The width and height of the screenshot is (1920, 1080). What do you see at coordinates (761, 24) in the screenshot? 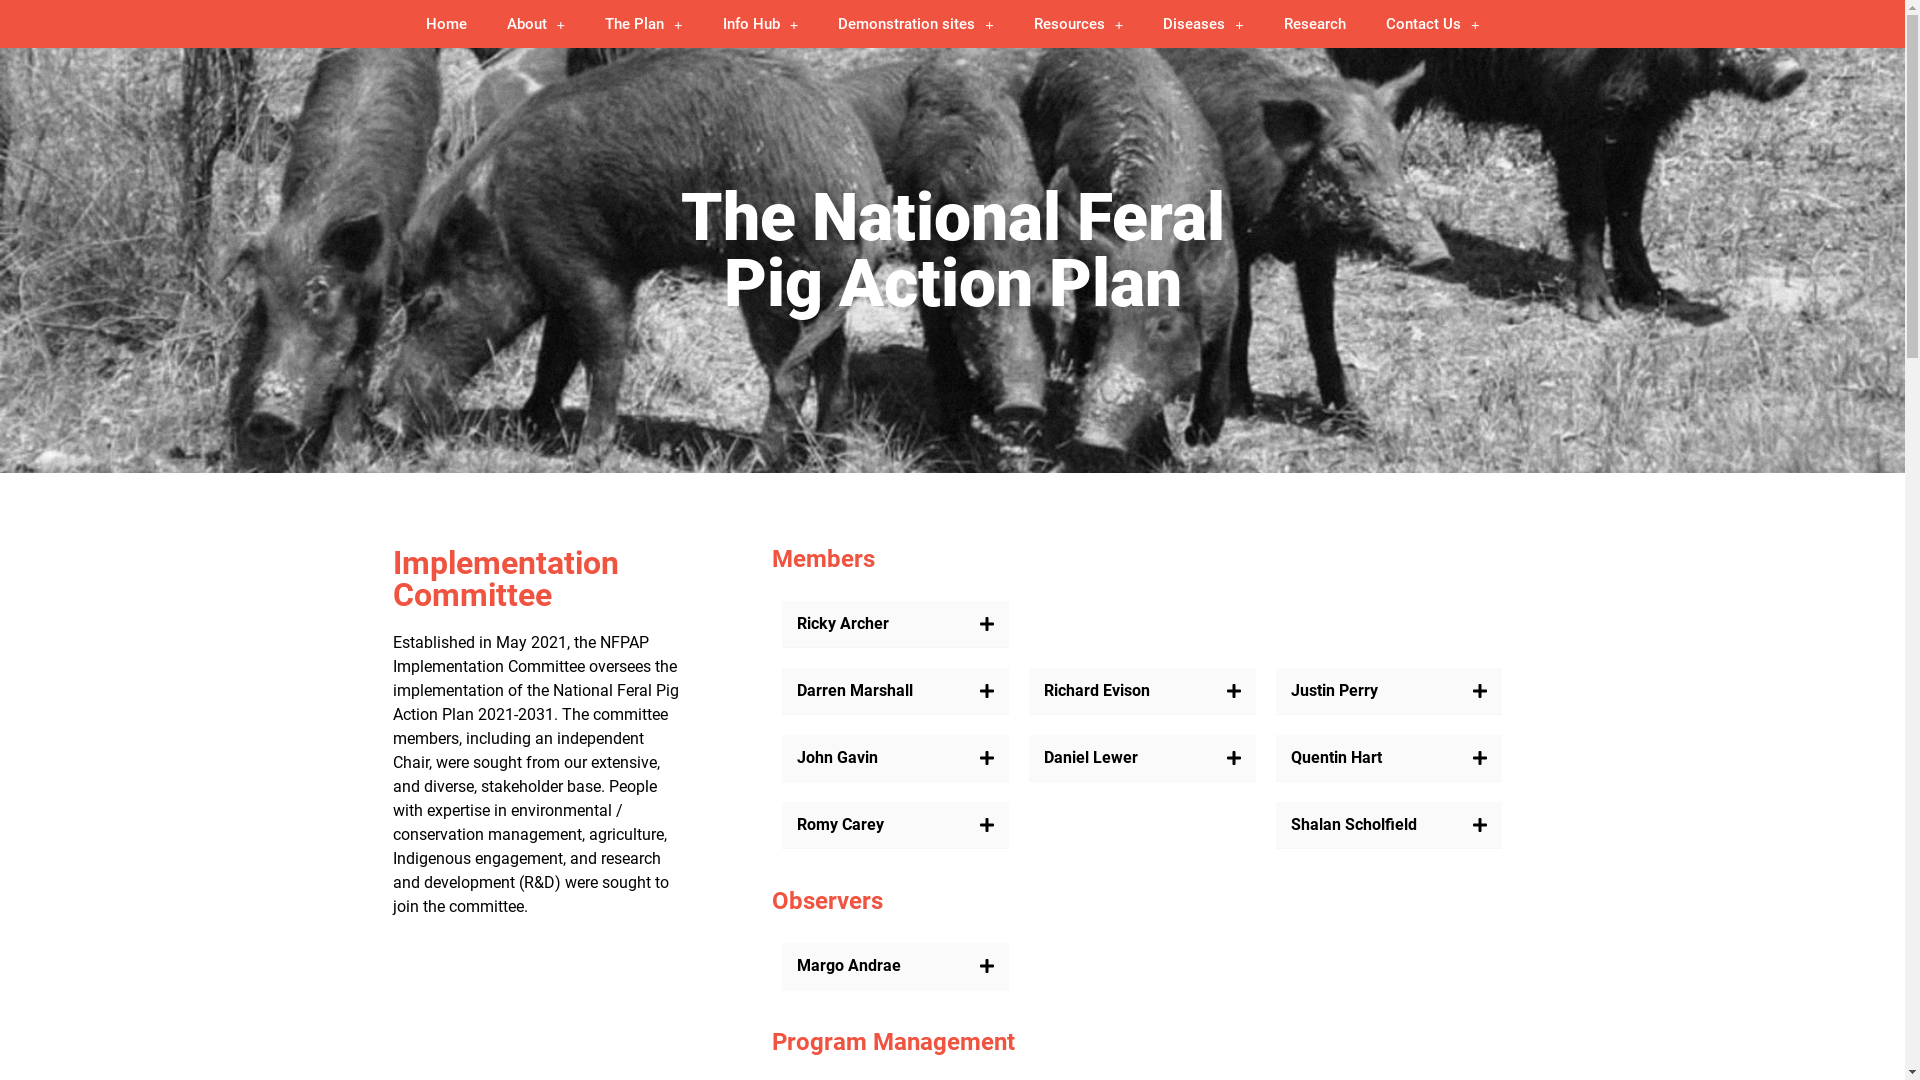
I see `Info Hub` at bounding box center [761, 24].